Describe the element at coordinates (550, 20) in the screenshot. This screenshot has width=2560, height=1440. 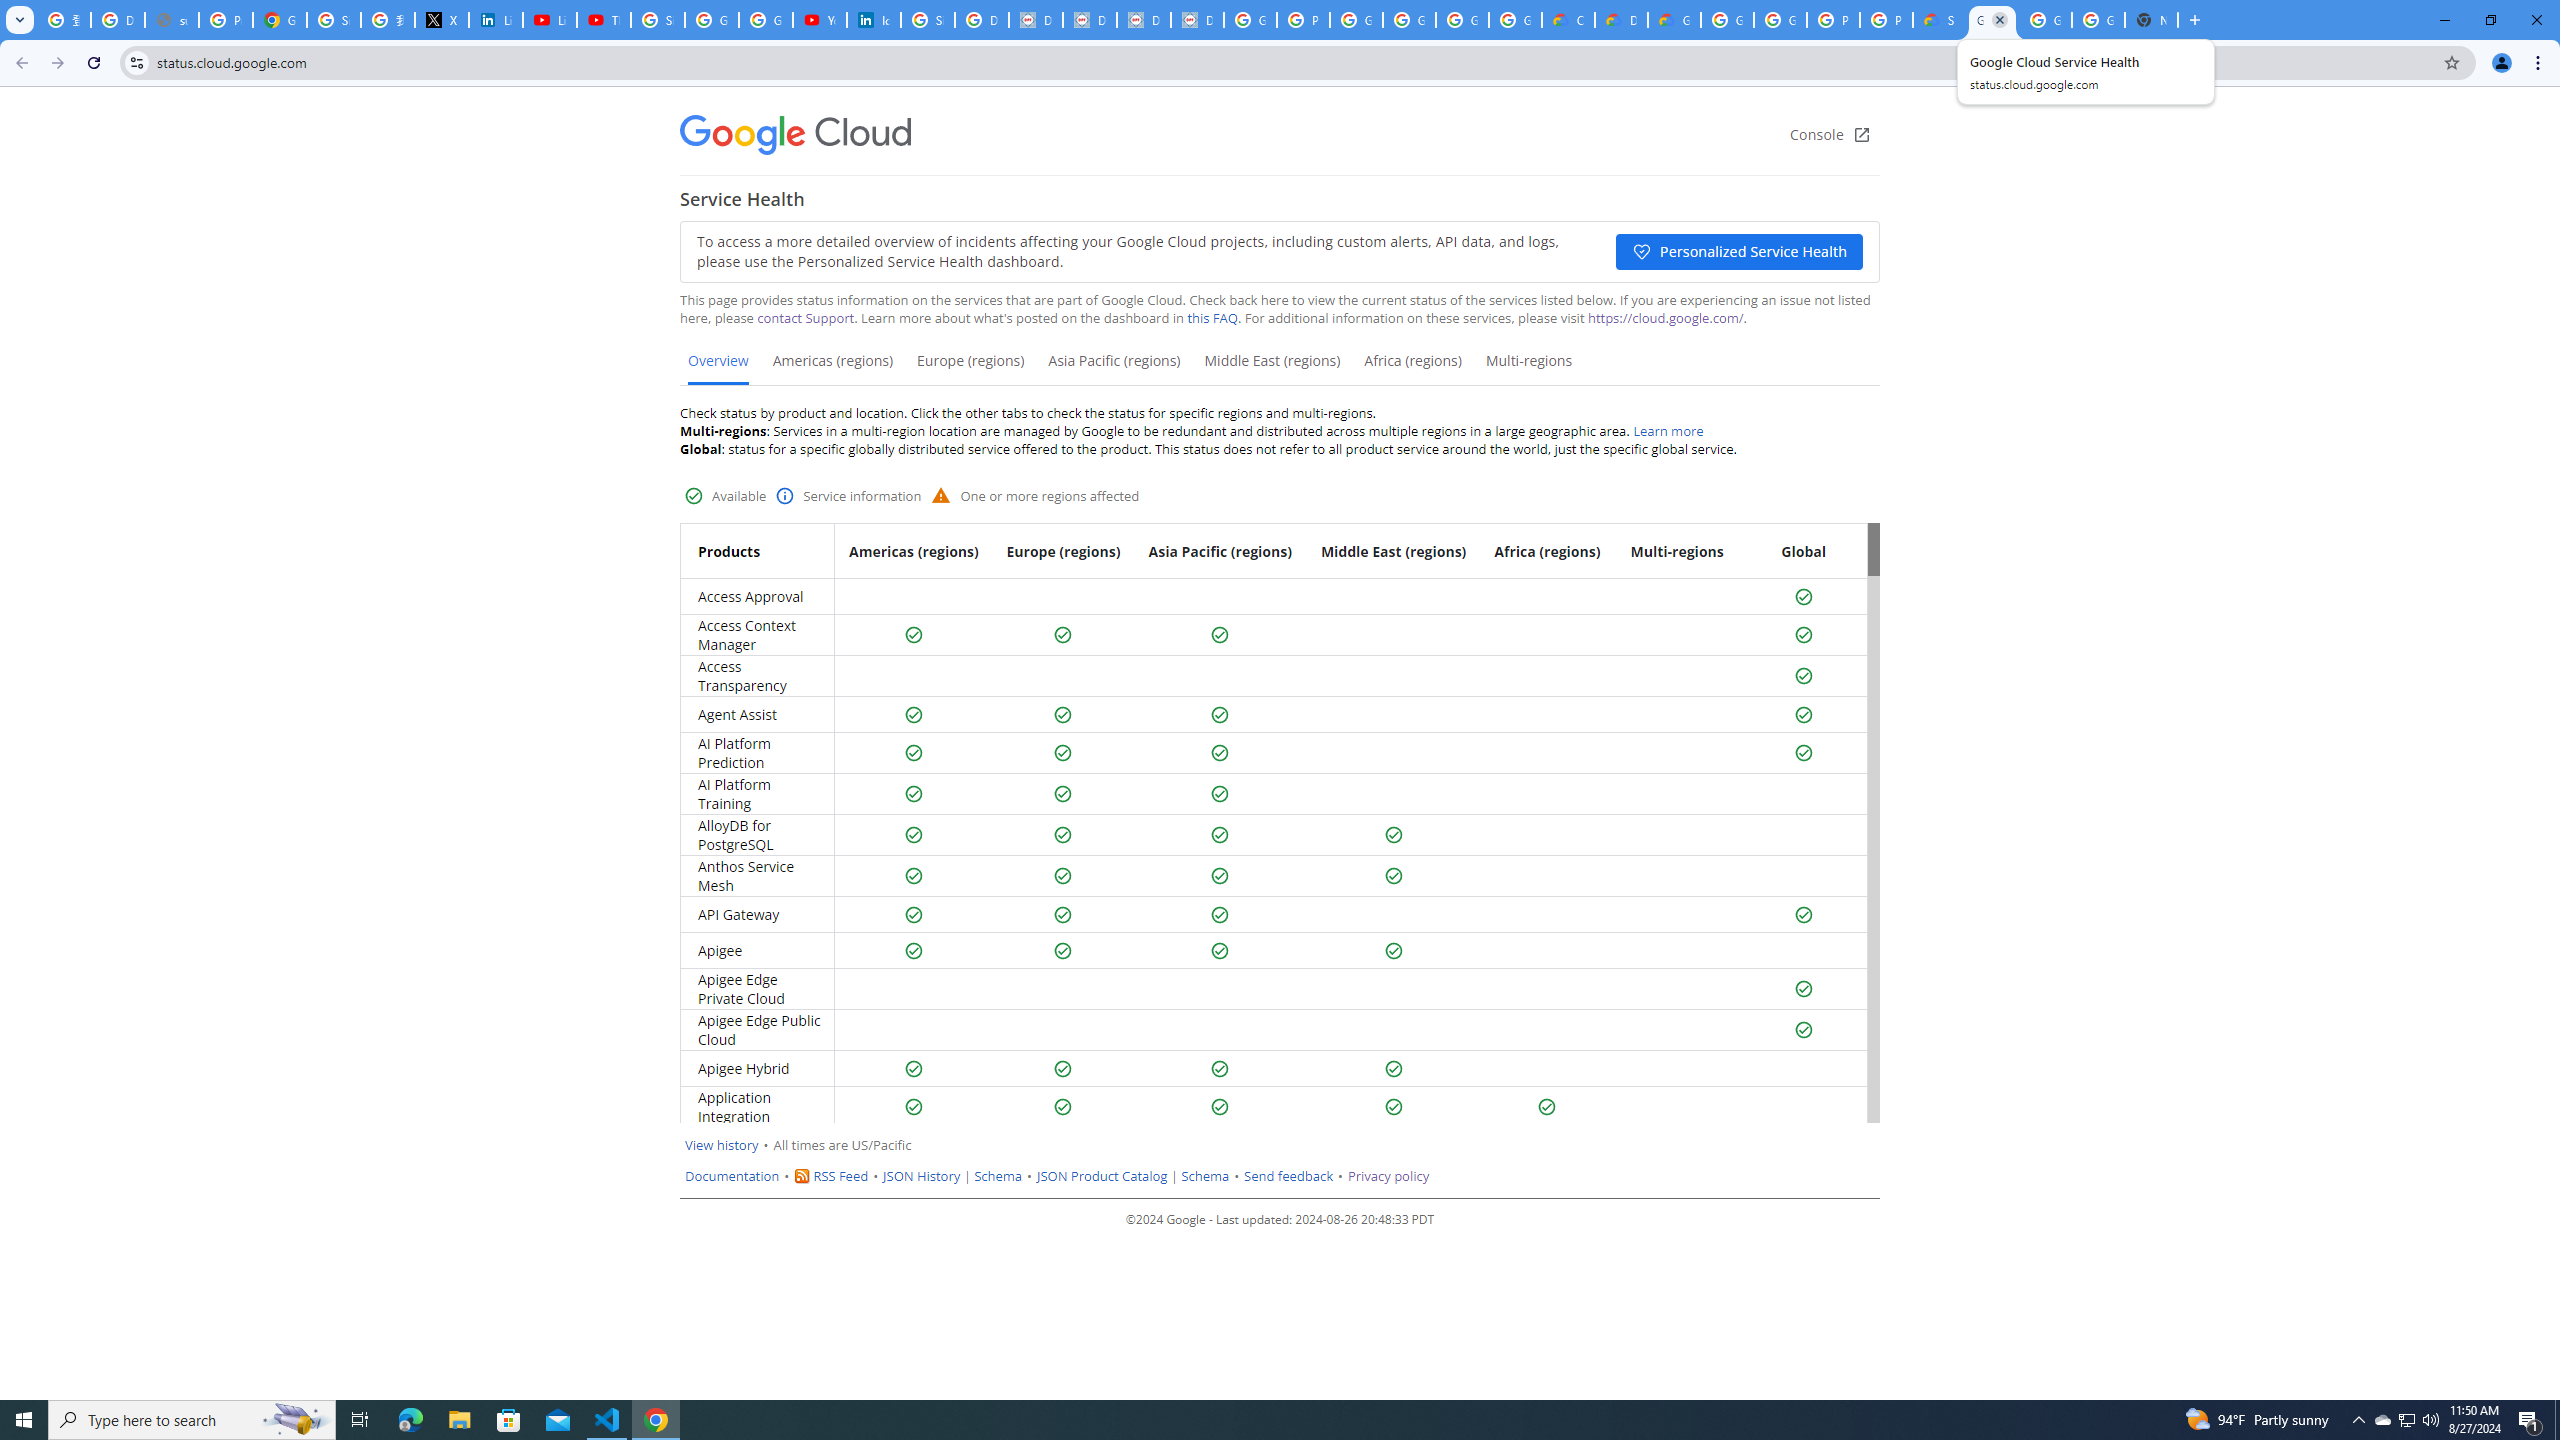
I see `LinkedIn - YouTube` at that location.